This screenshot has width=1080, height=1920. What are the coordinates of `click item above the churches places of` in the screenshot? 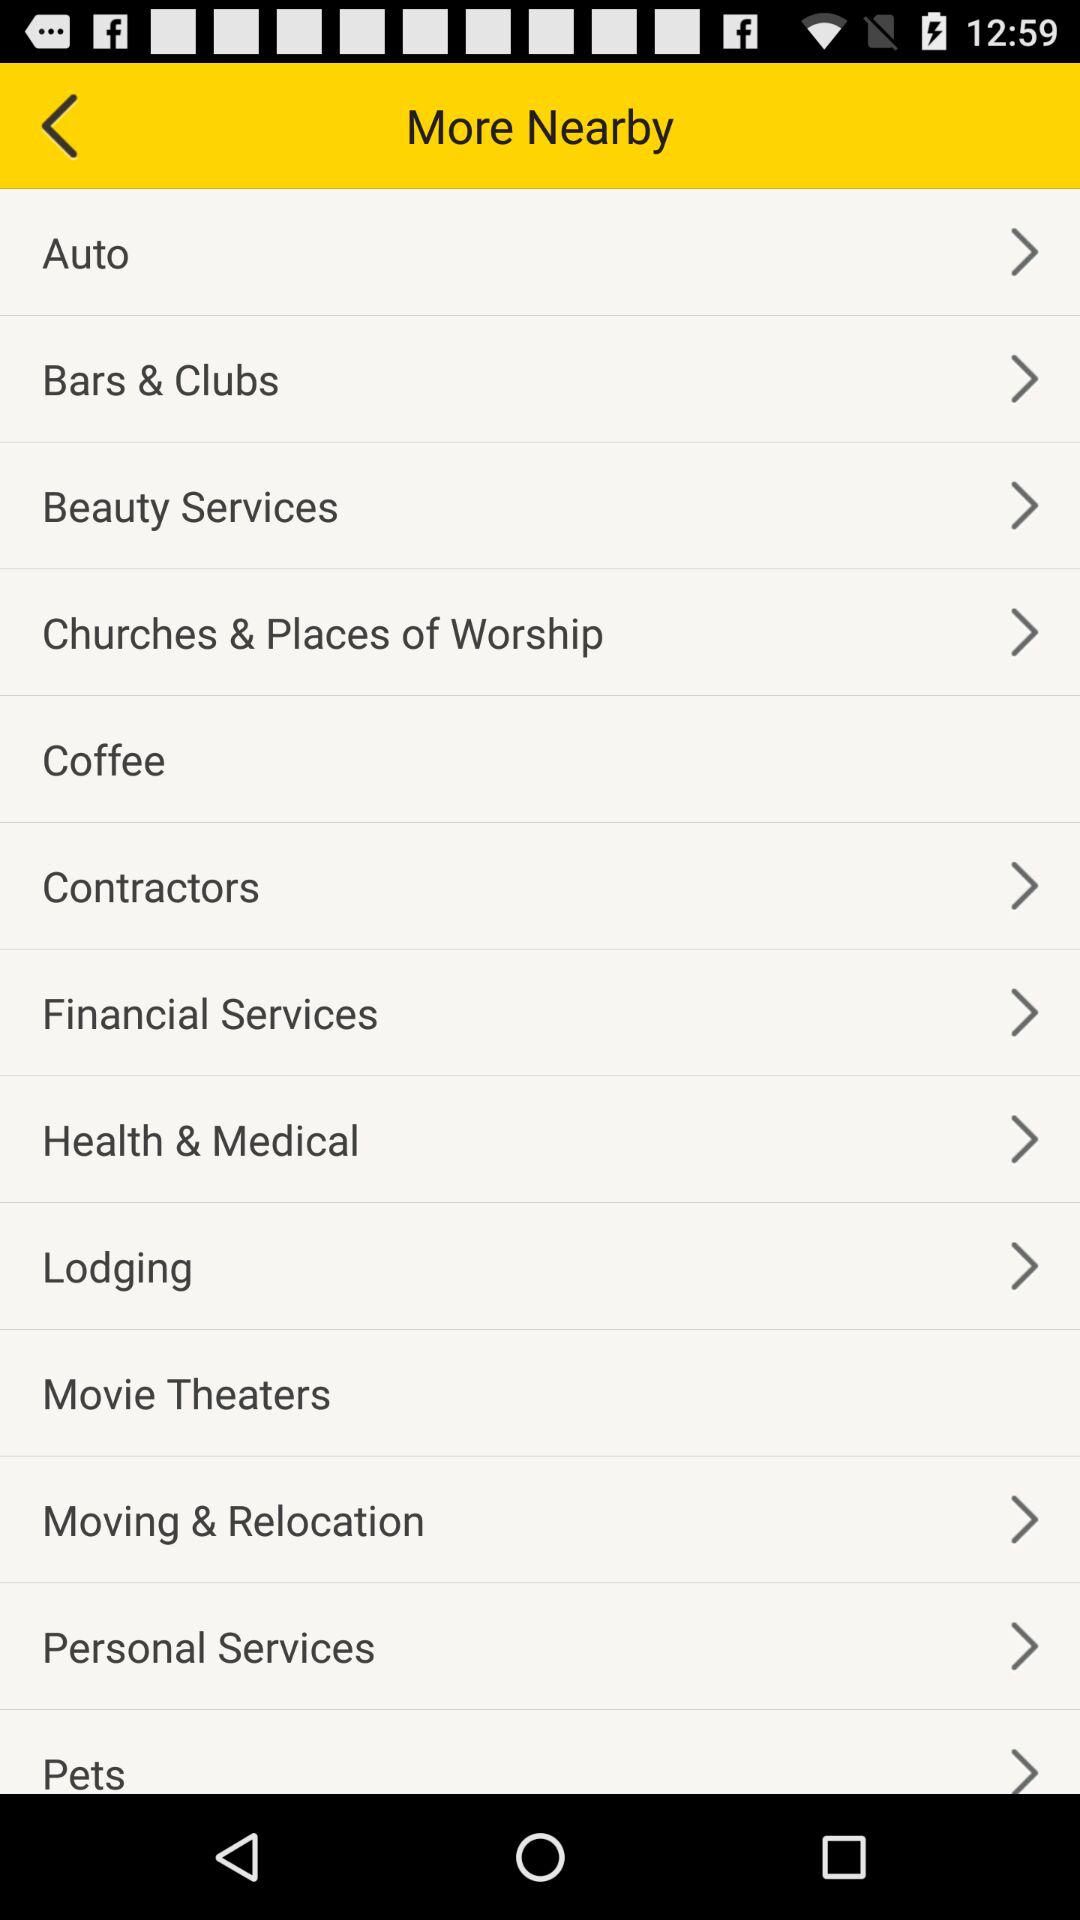 It's located at (190, 504).